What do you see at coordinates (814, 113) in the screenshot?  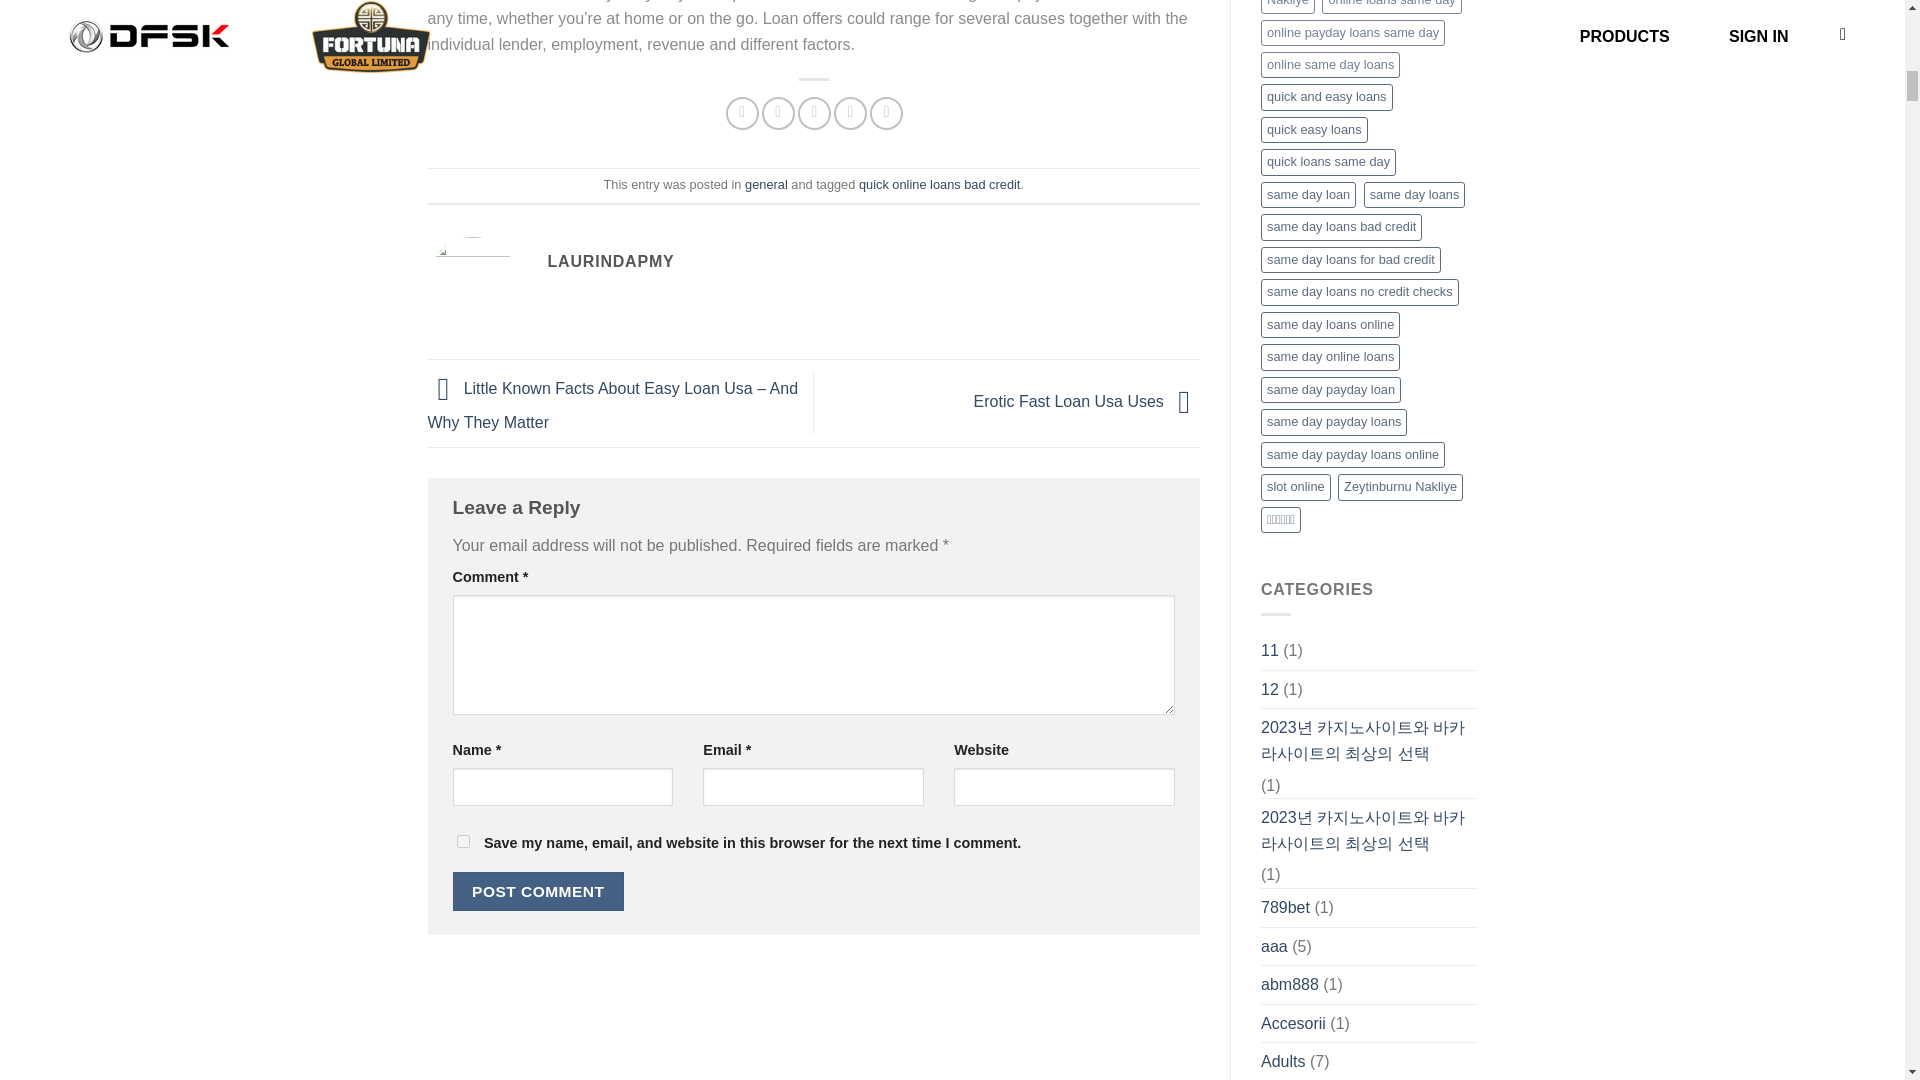 I see `Email to a Friend` at bounding box center [814, 113].